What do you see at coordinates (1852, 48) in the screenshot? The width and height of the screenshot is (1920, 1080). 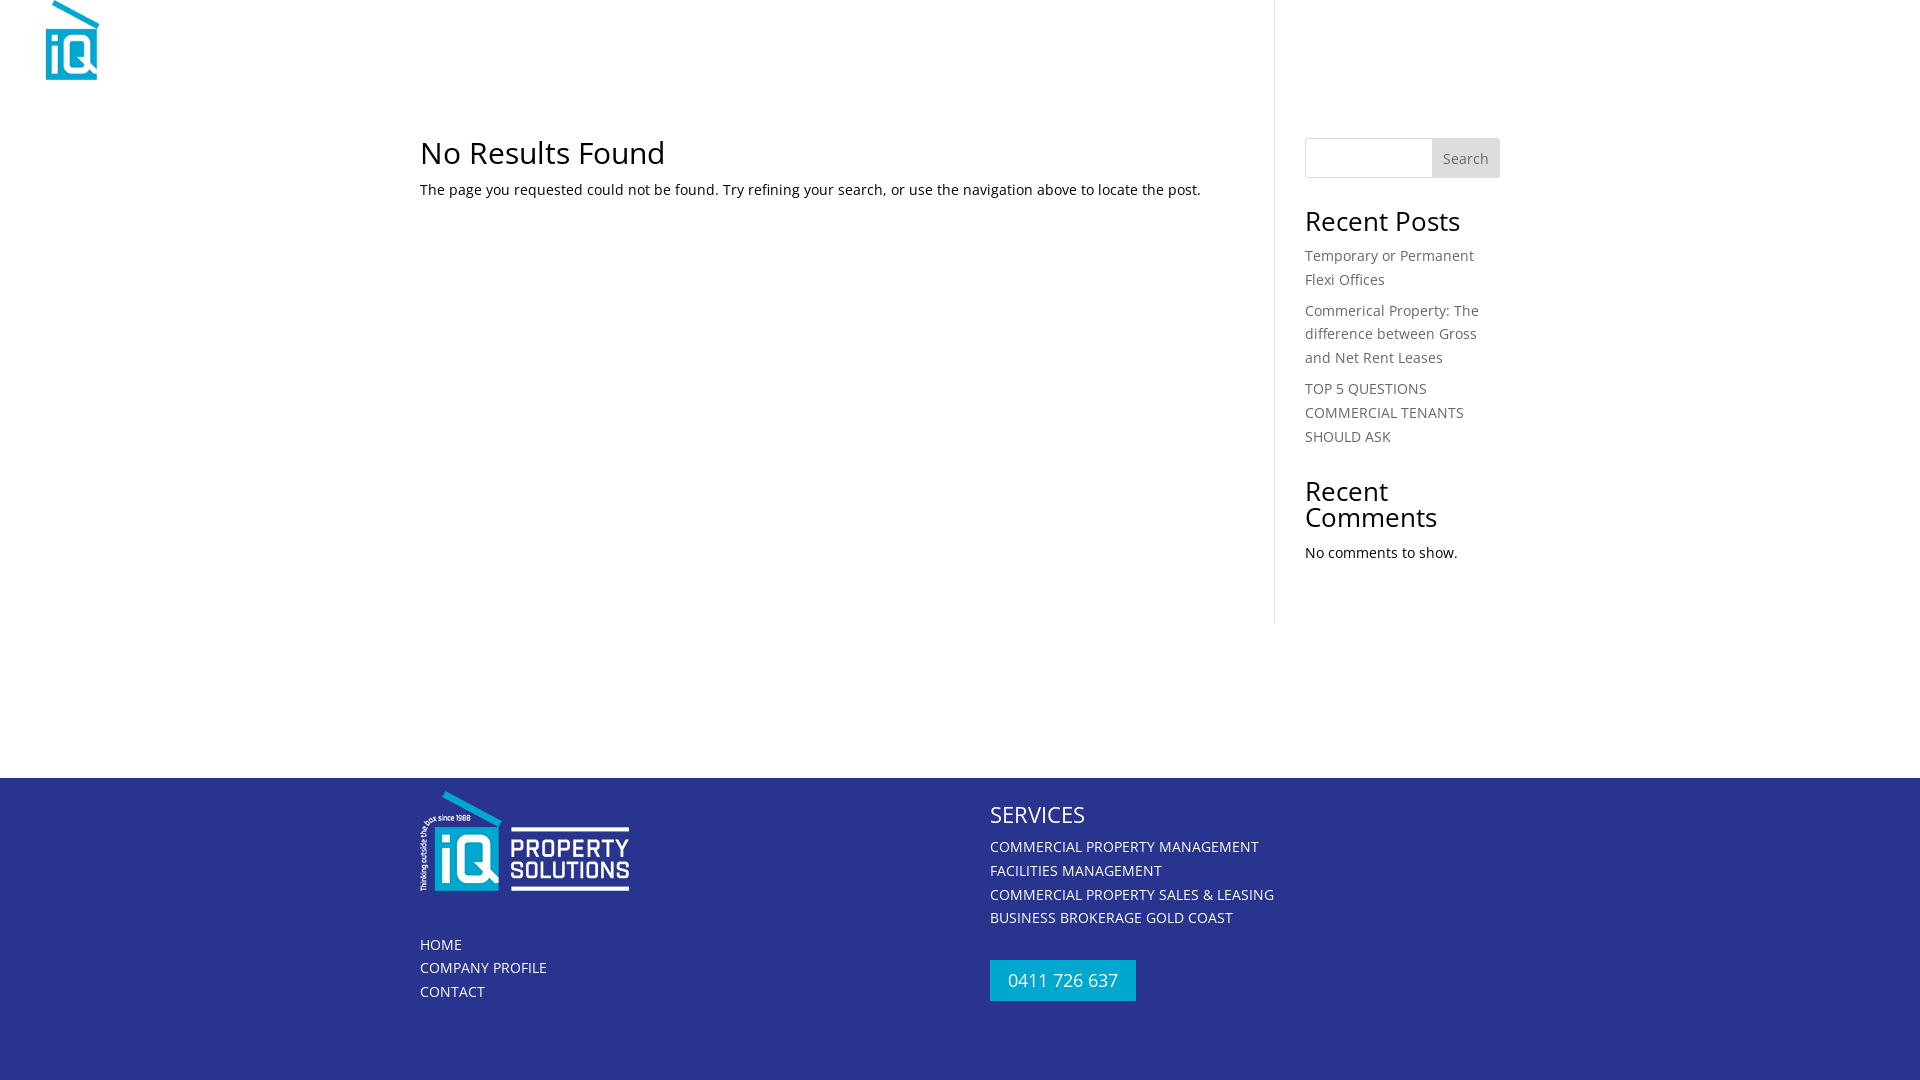 I see `CONTACT` at bounding box center [1852, 48].